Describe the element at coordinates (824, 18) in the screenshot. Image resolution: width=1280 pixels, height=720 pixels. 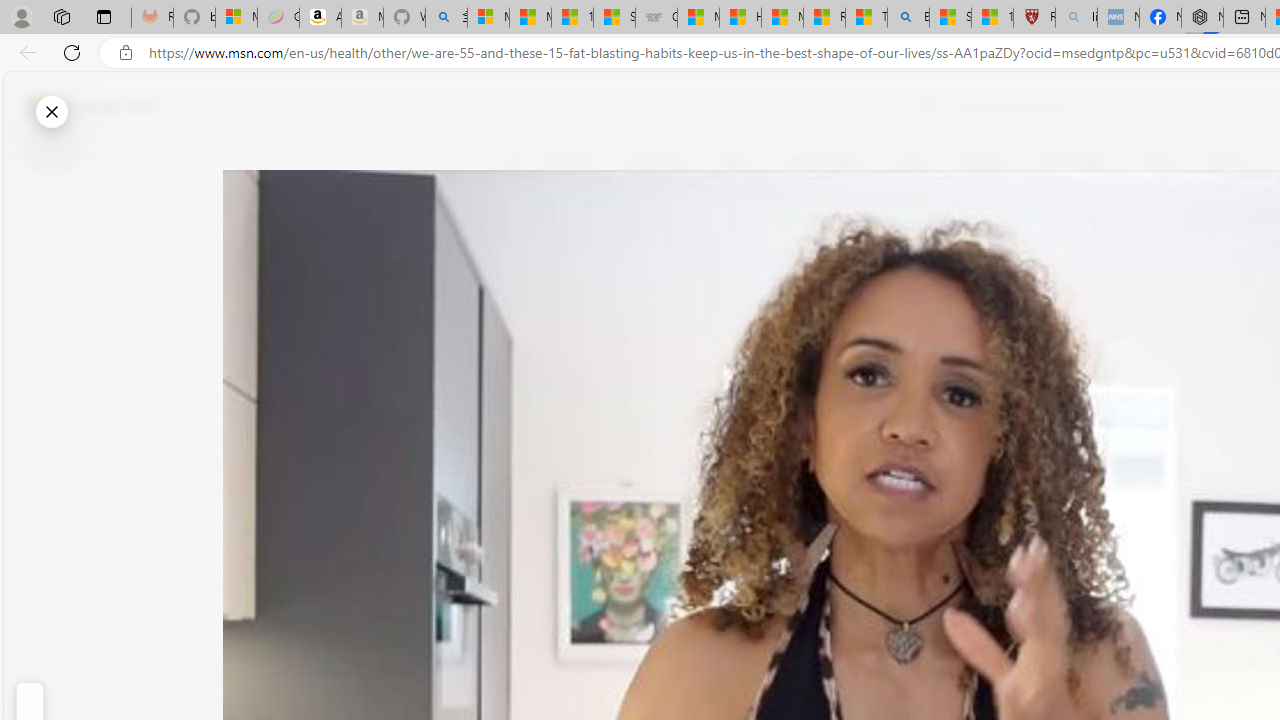
I see `Recipes - MSN` at that location.